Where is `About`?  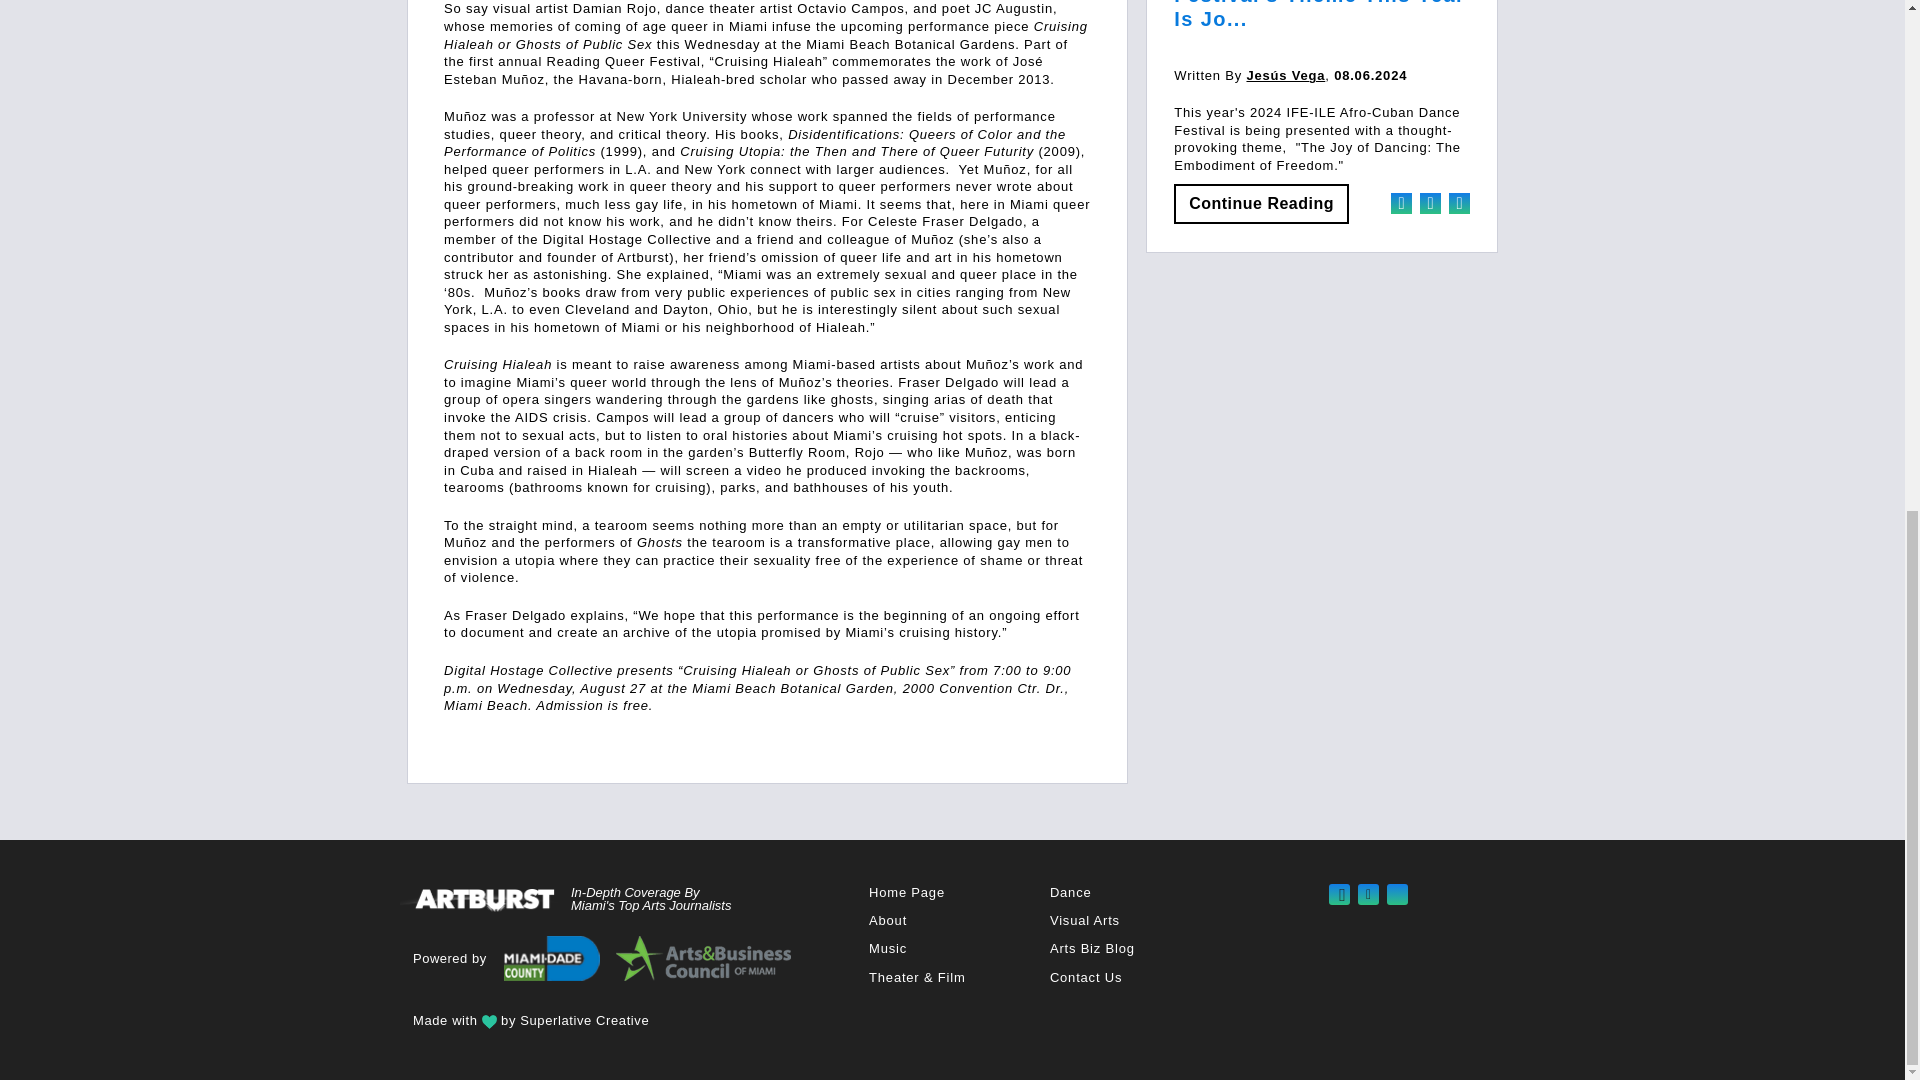
About is located at coordinates (888, 920).